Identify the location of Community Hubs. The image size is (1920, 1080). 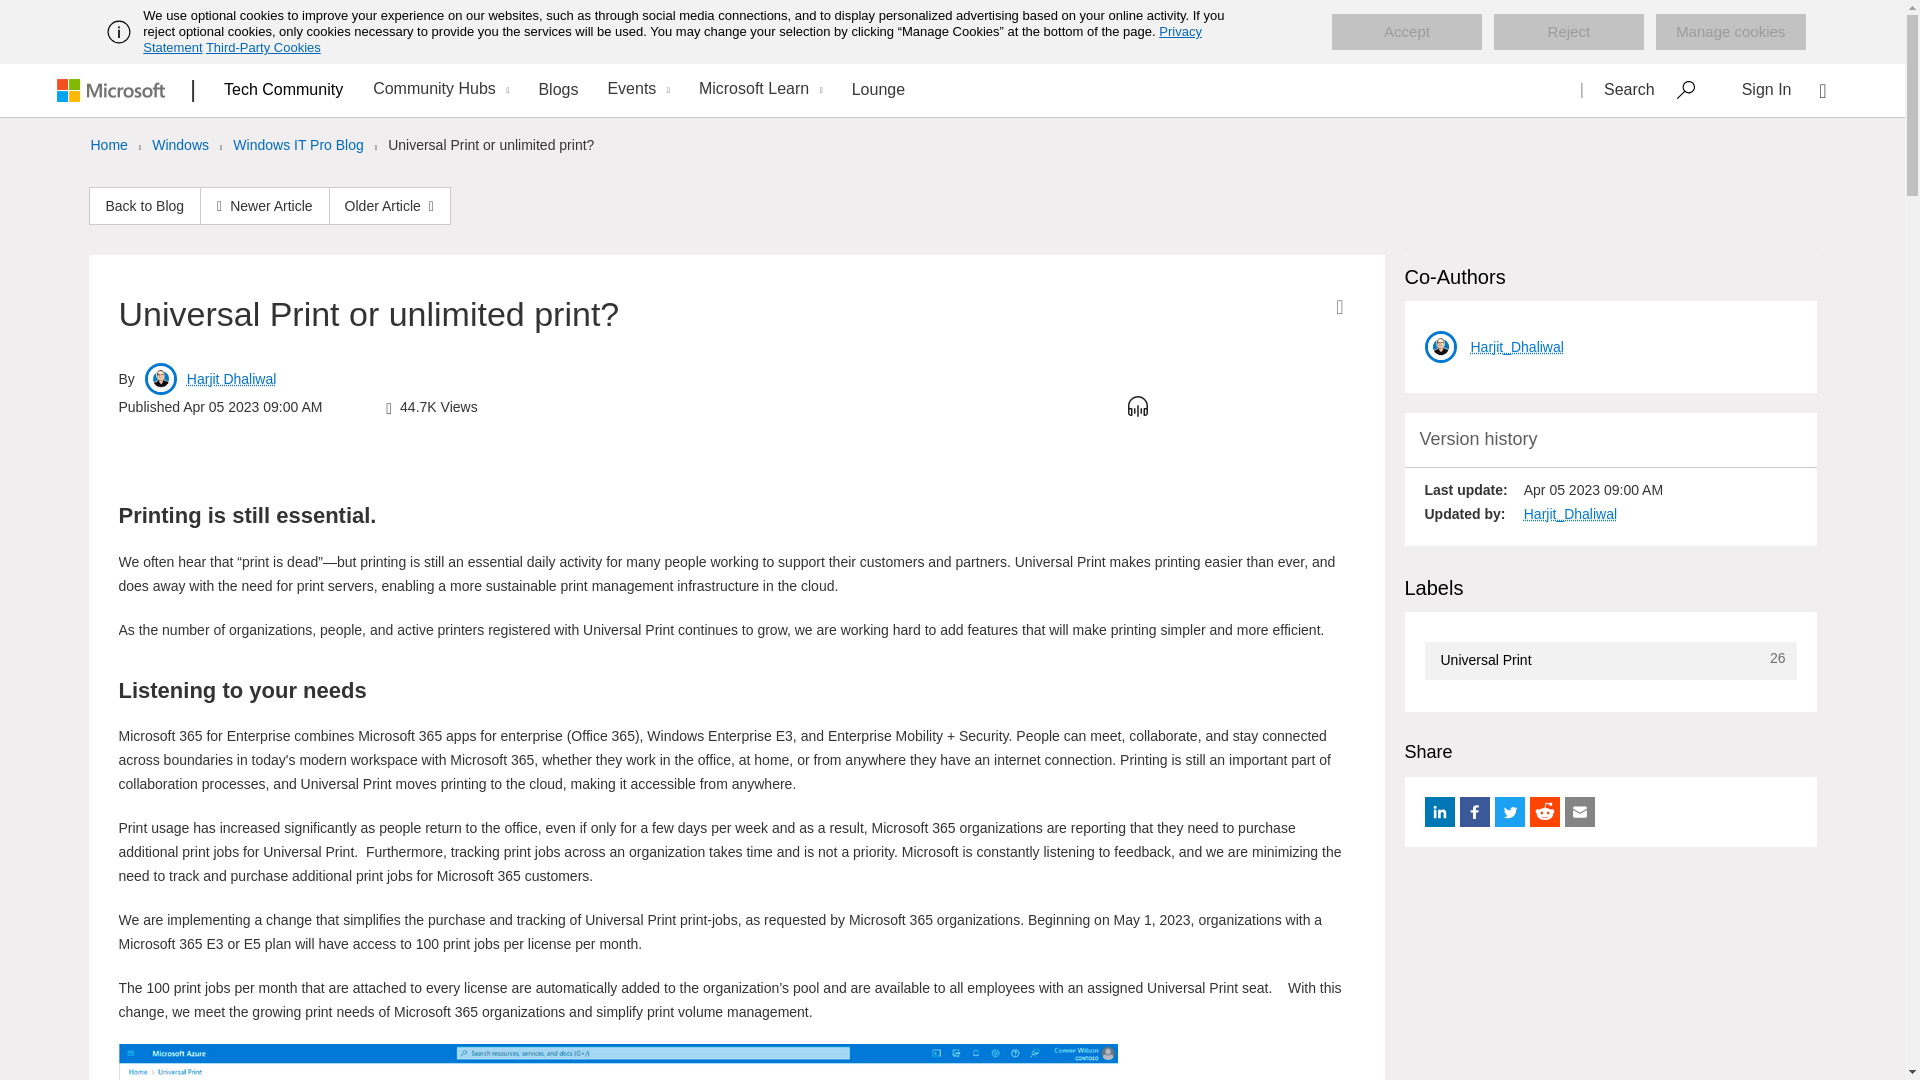
(438, 90).